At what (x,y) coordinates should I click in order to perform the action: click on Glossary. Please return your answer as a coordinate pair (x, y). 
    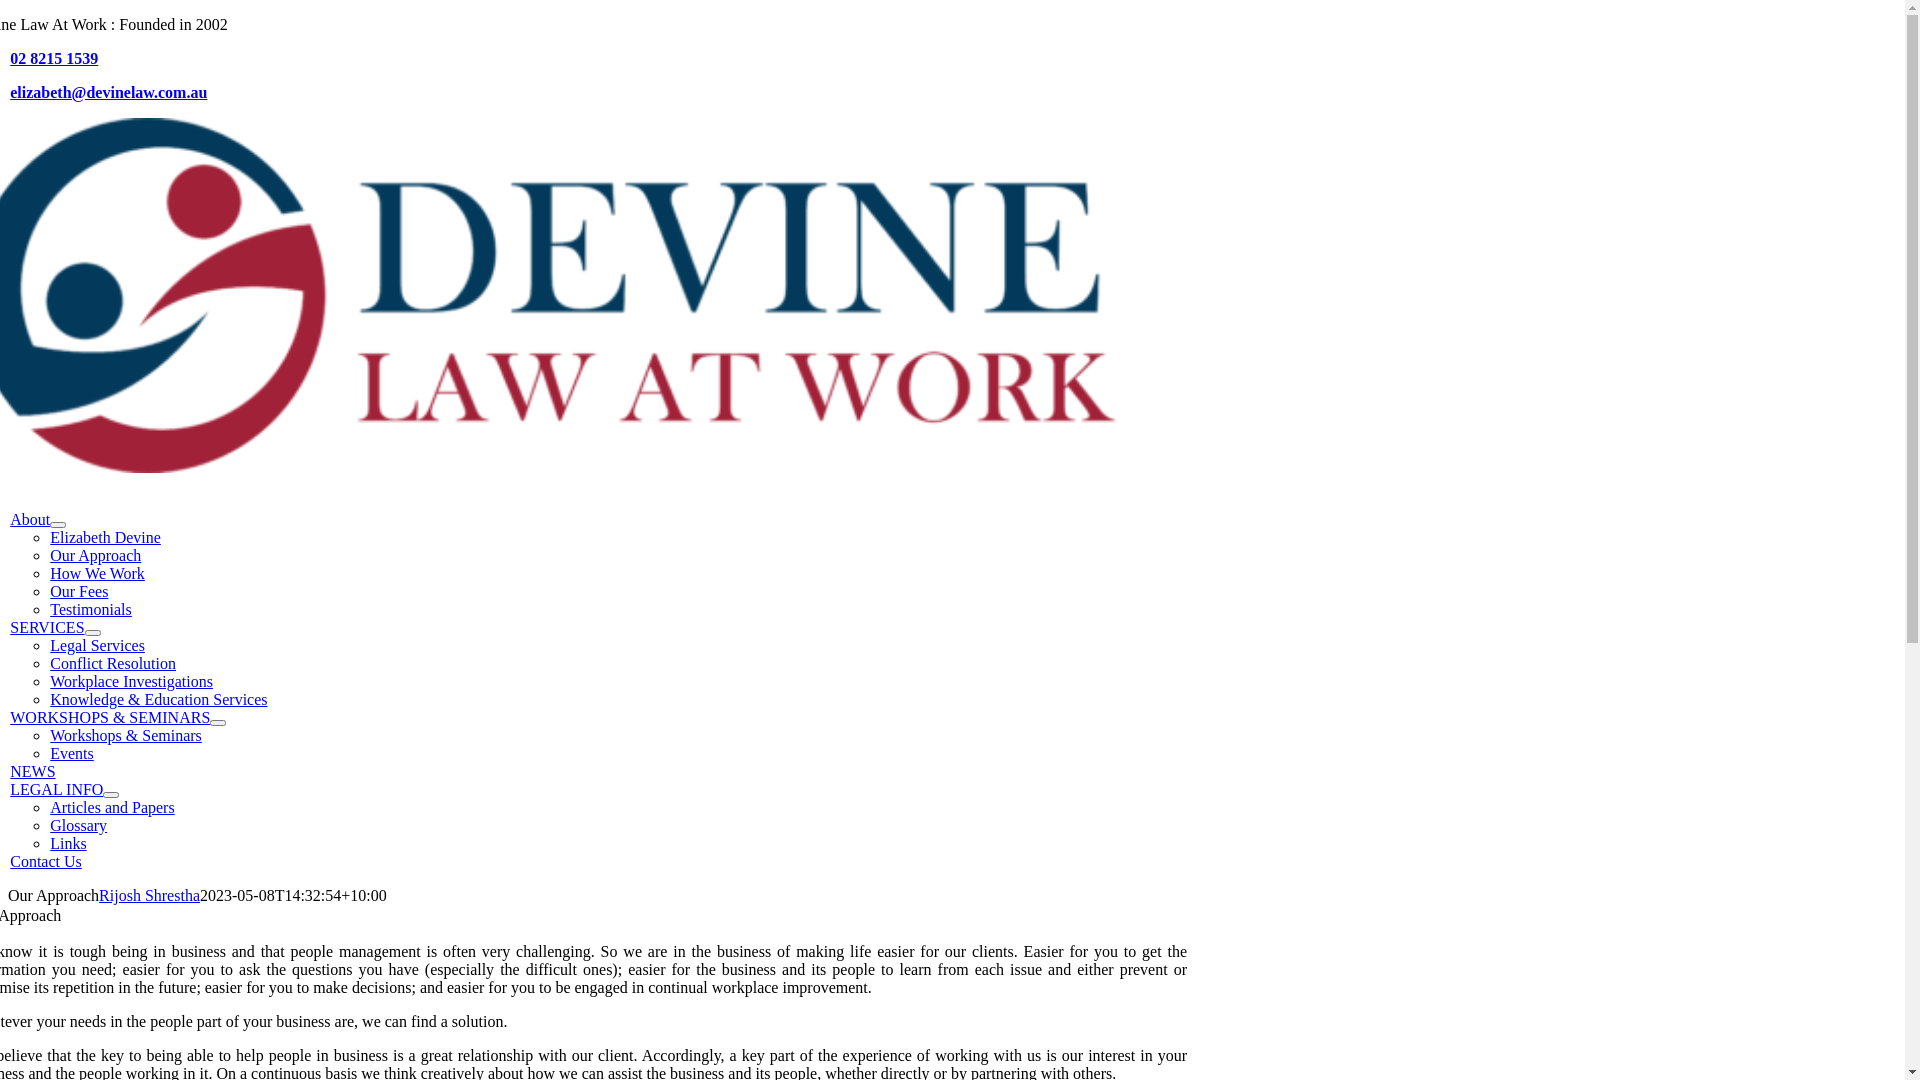
    Looking at the image, I should click on (78, 826).